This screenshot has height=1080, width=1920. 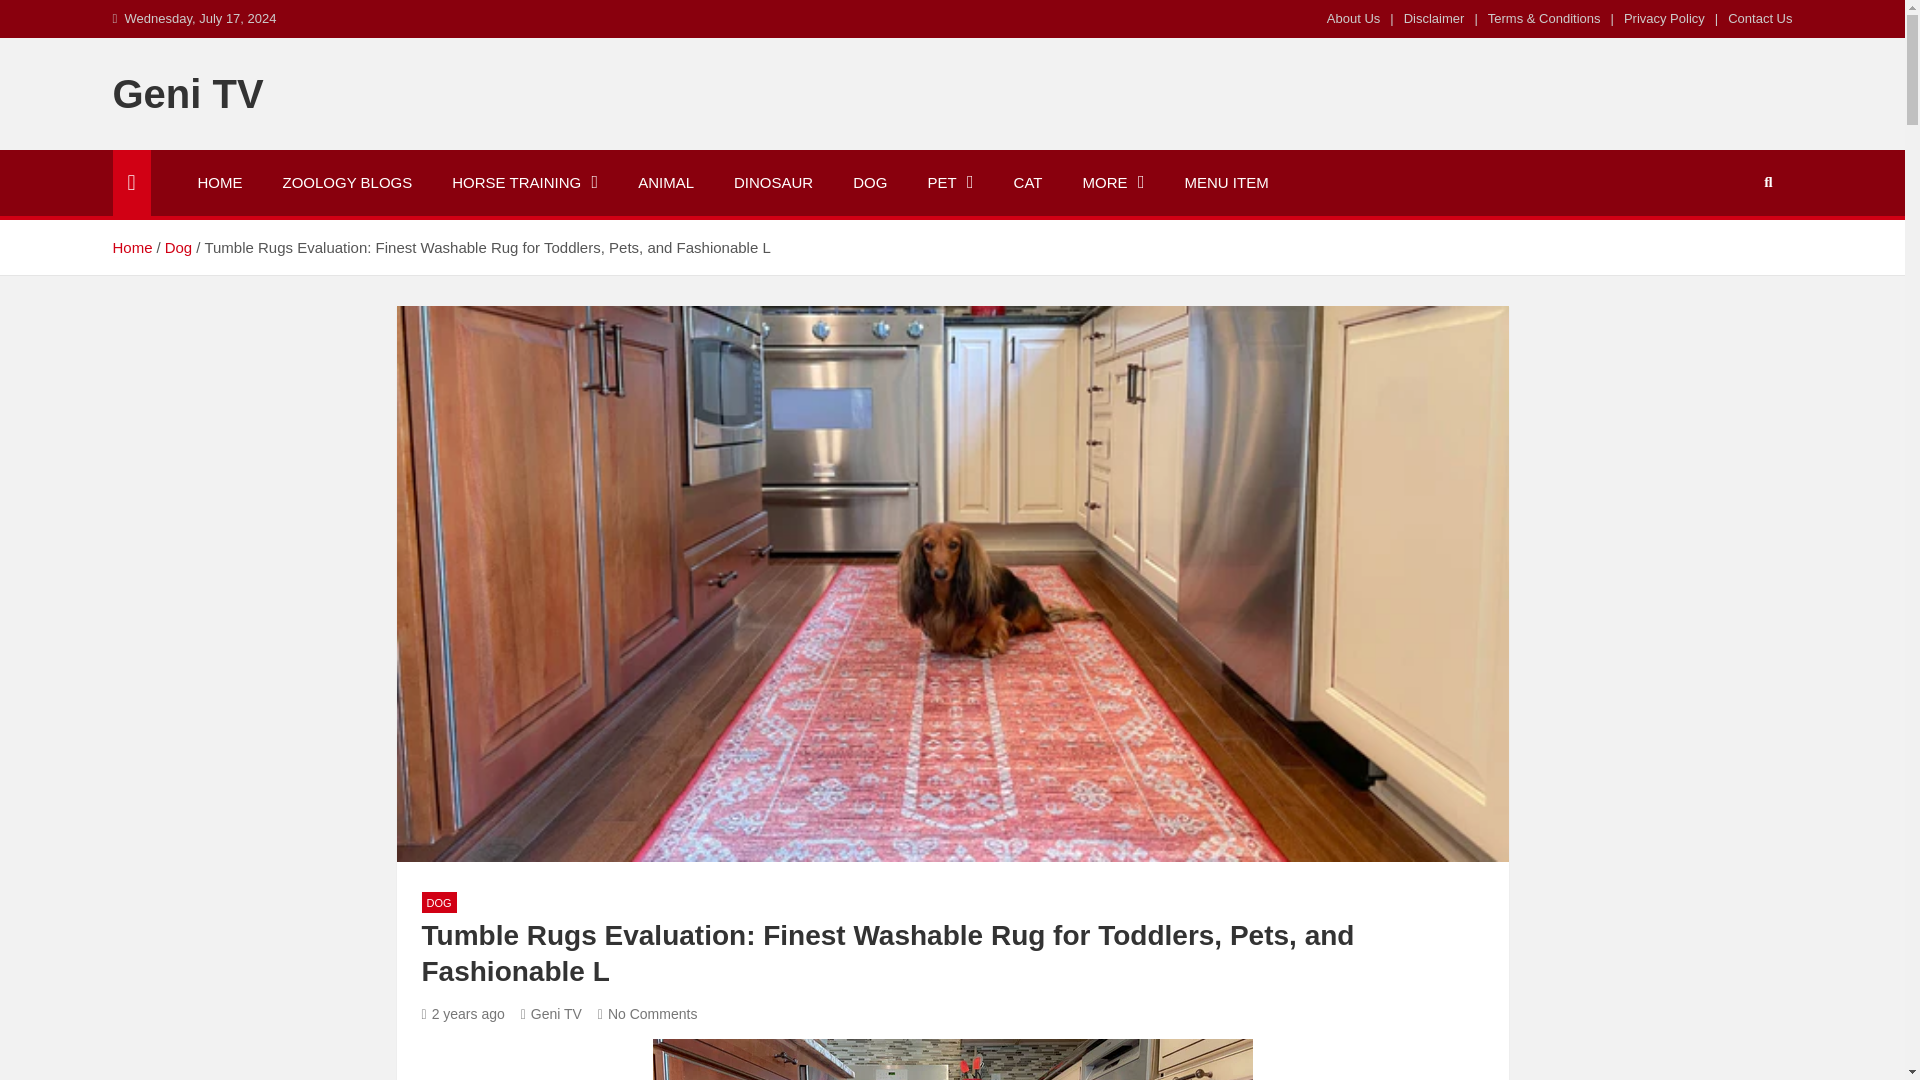 I want to click on Disclaimer, so click(x=1434, y=18).